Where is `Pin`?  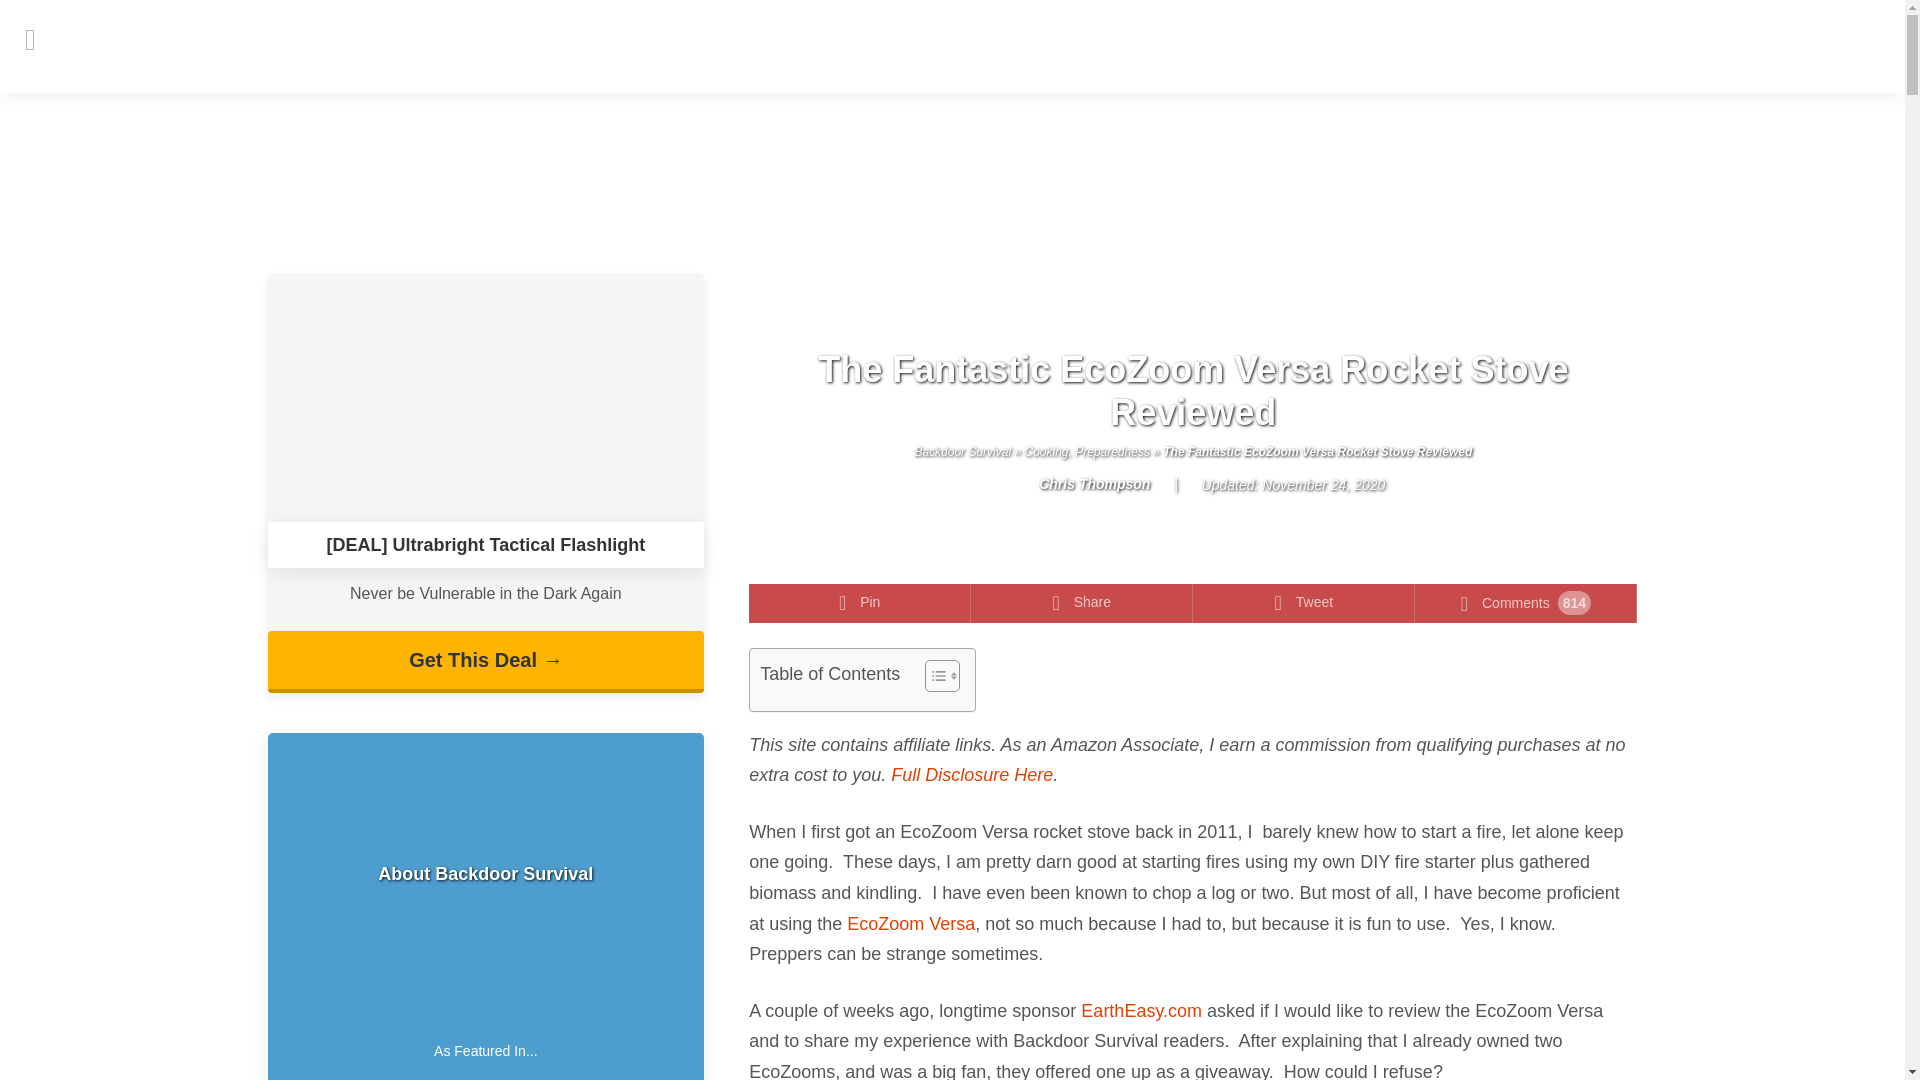
Pin is located at coordinates (860, 604).